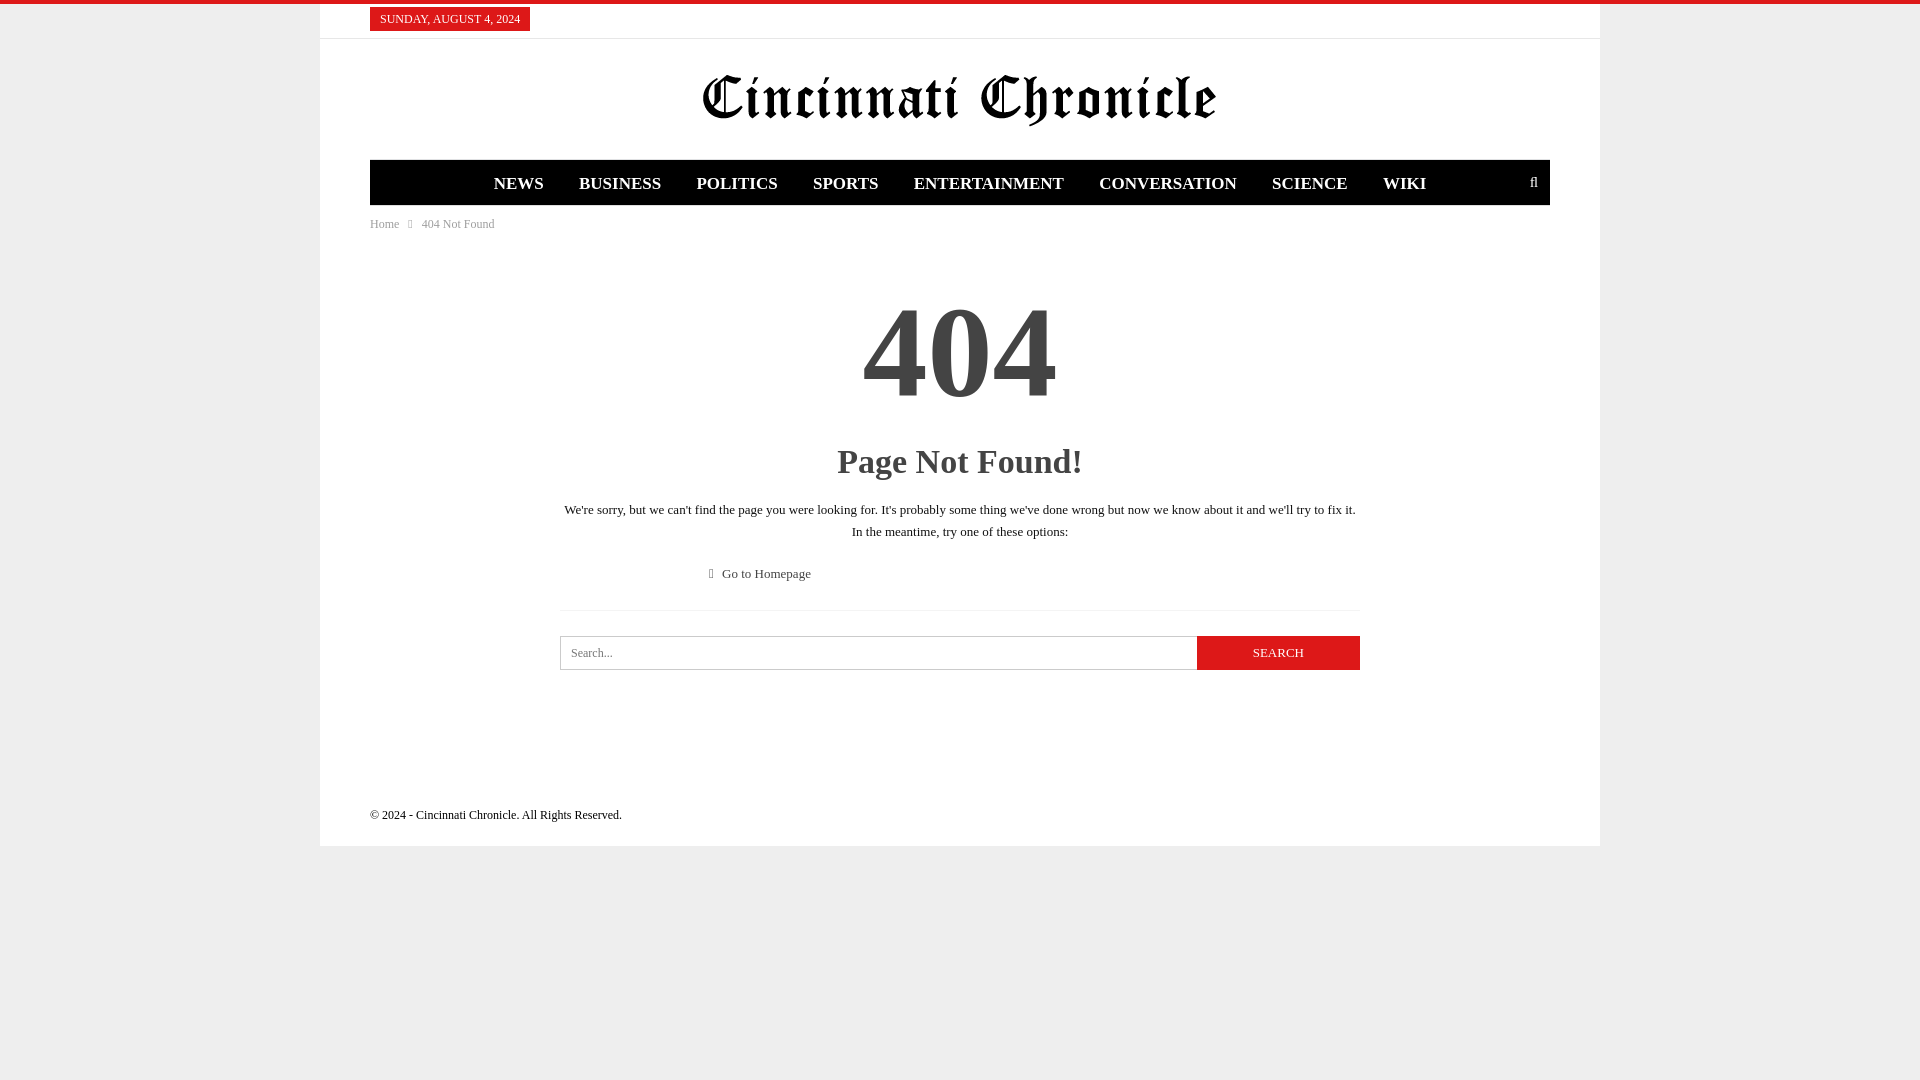 The width and height of the screenshot is (1920, 1080). I want to click on POLITICS, so click(736, 184).